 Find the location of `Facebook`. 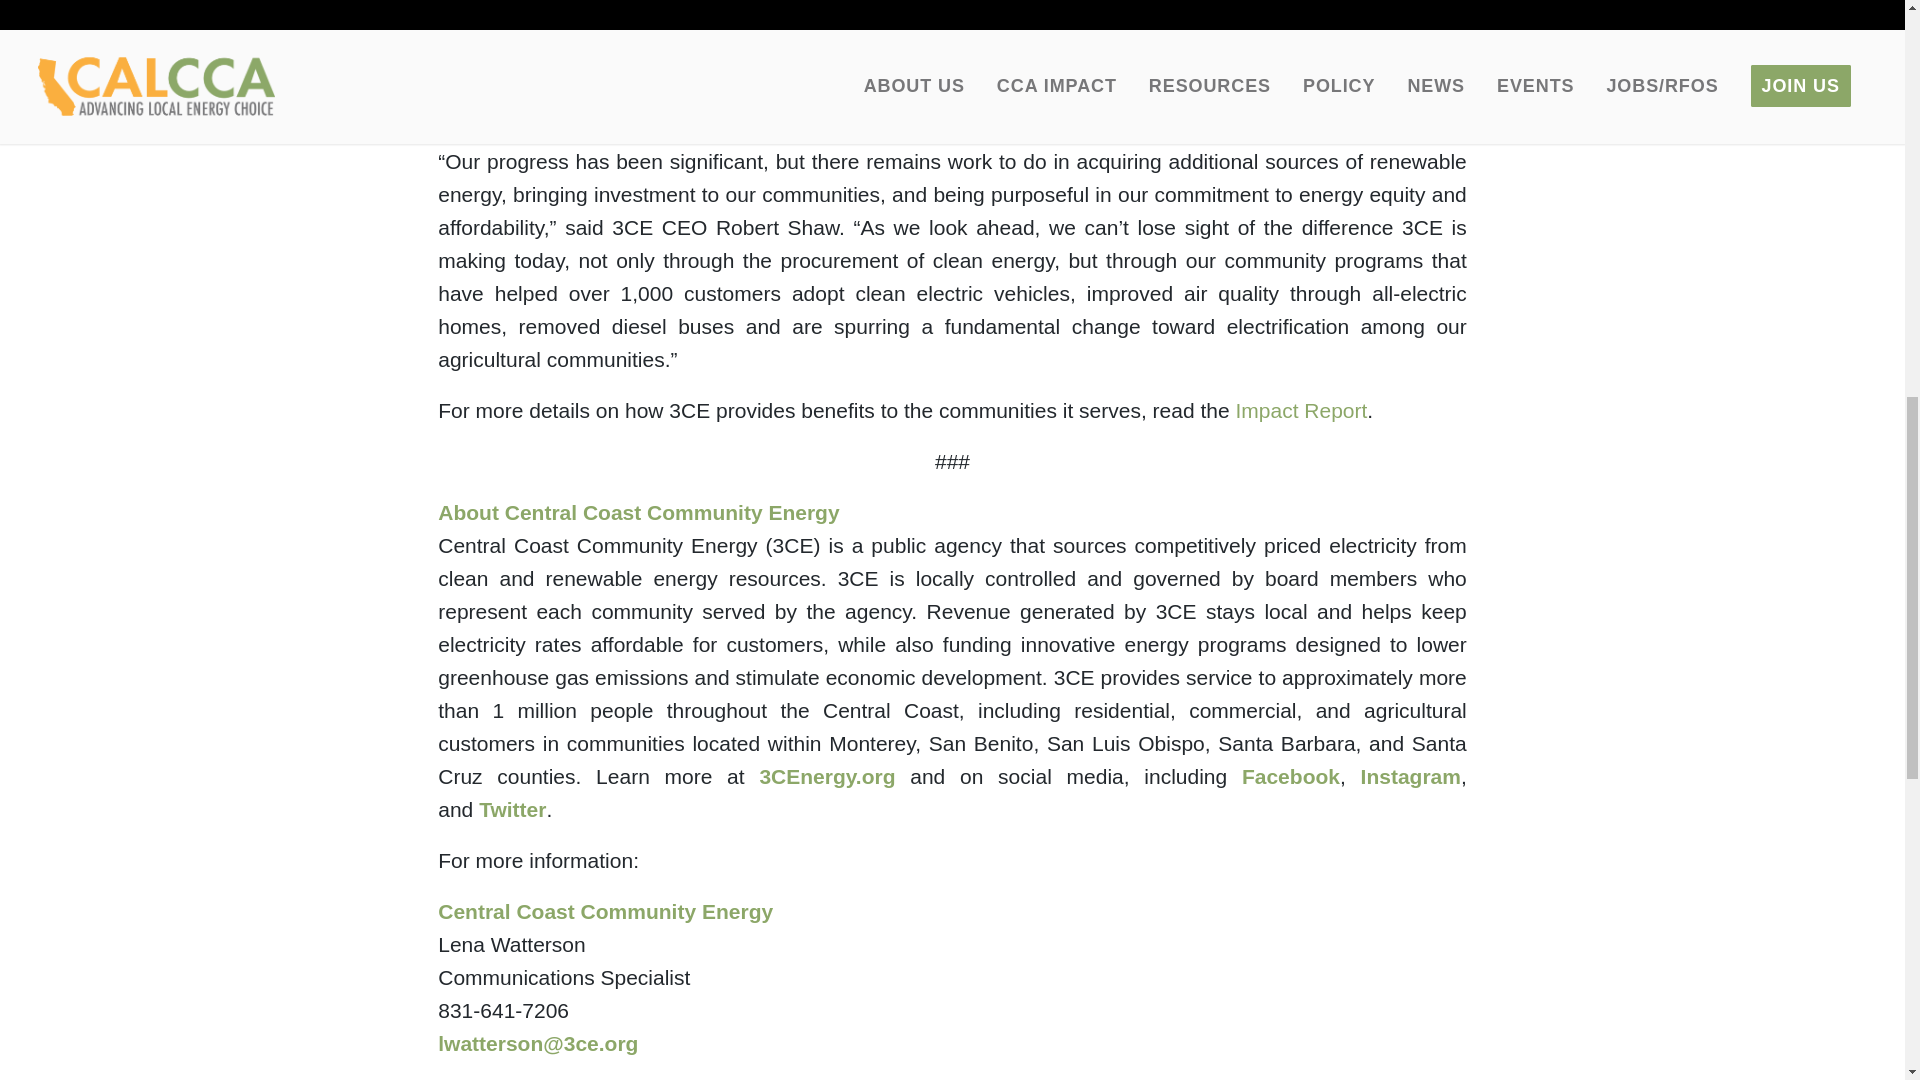

Facebook is located at coordinates (1291, 776).